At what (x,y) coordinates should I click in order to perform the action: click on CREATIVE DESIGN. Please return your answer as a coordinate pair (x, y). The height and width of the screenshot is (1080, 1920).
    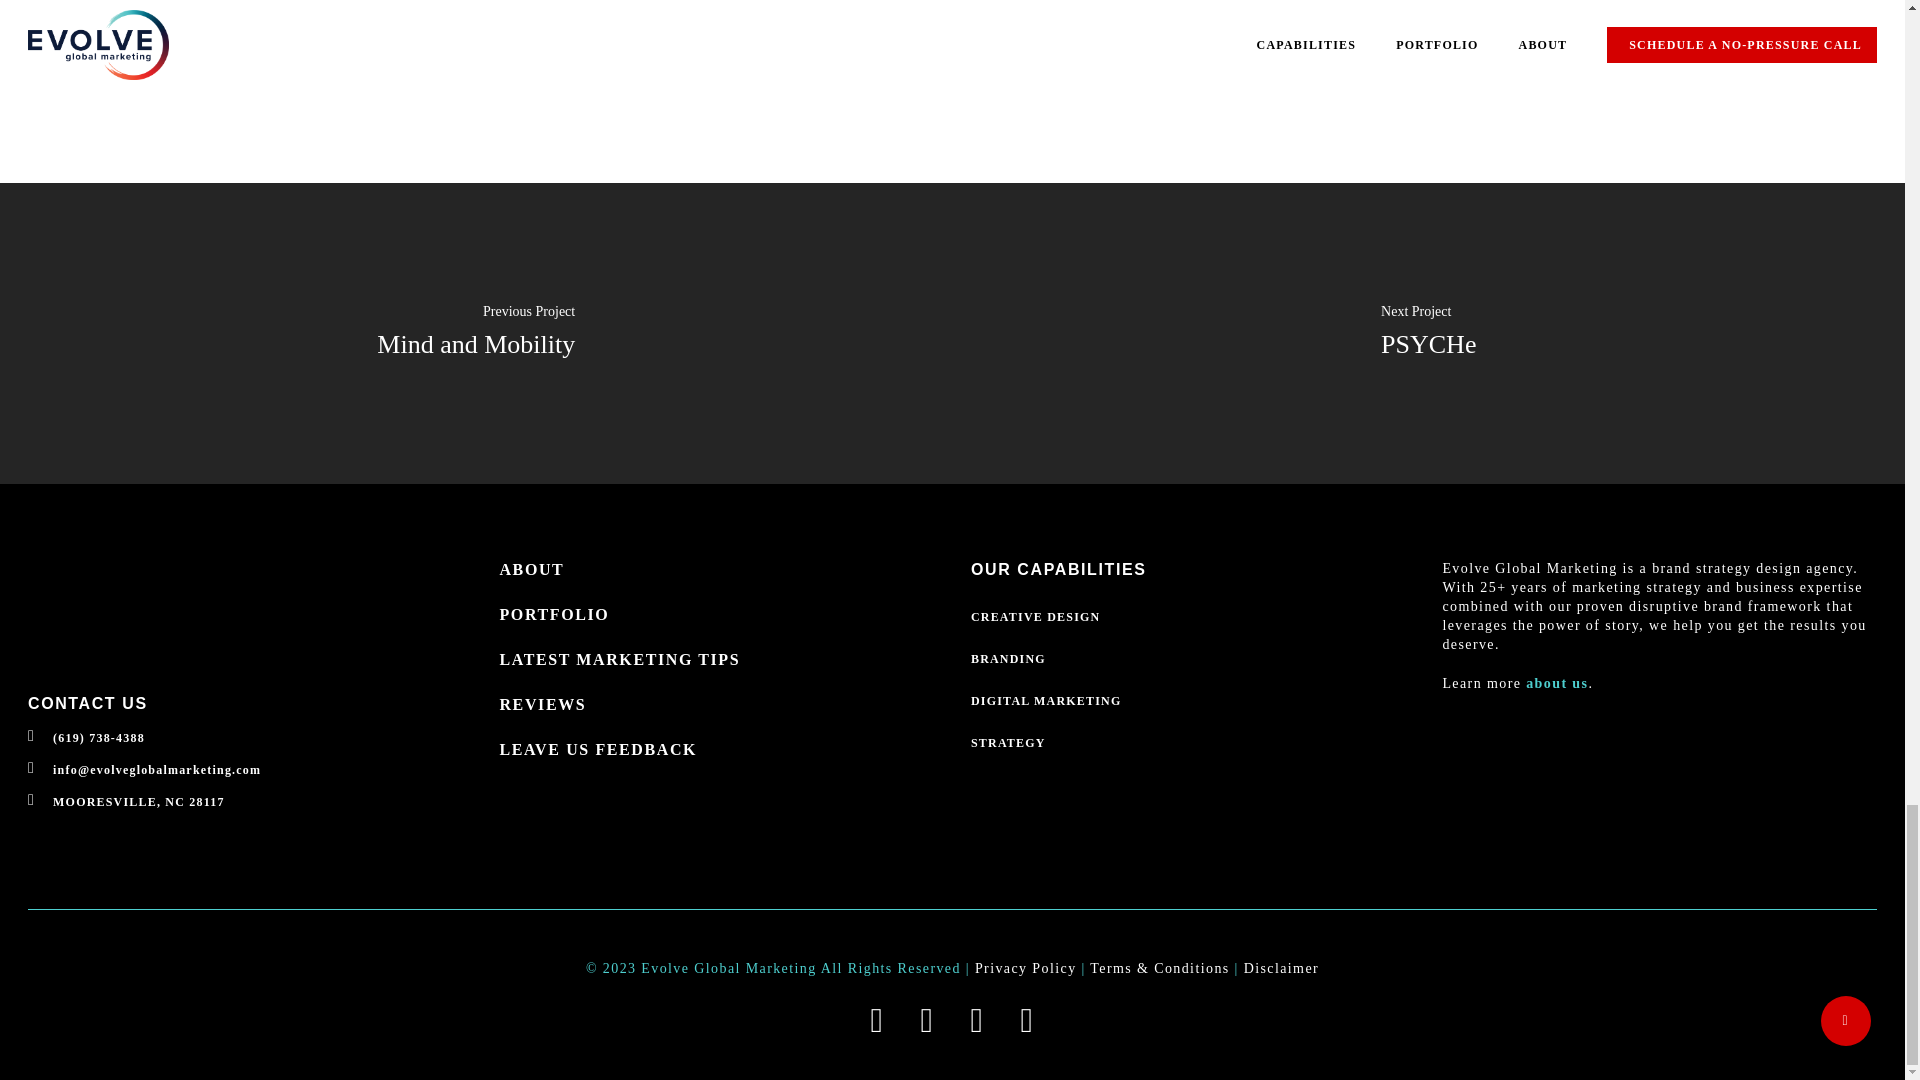
    Looking at the image, I should click on (1188, 617).